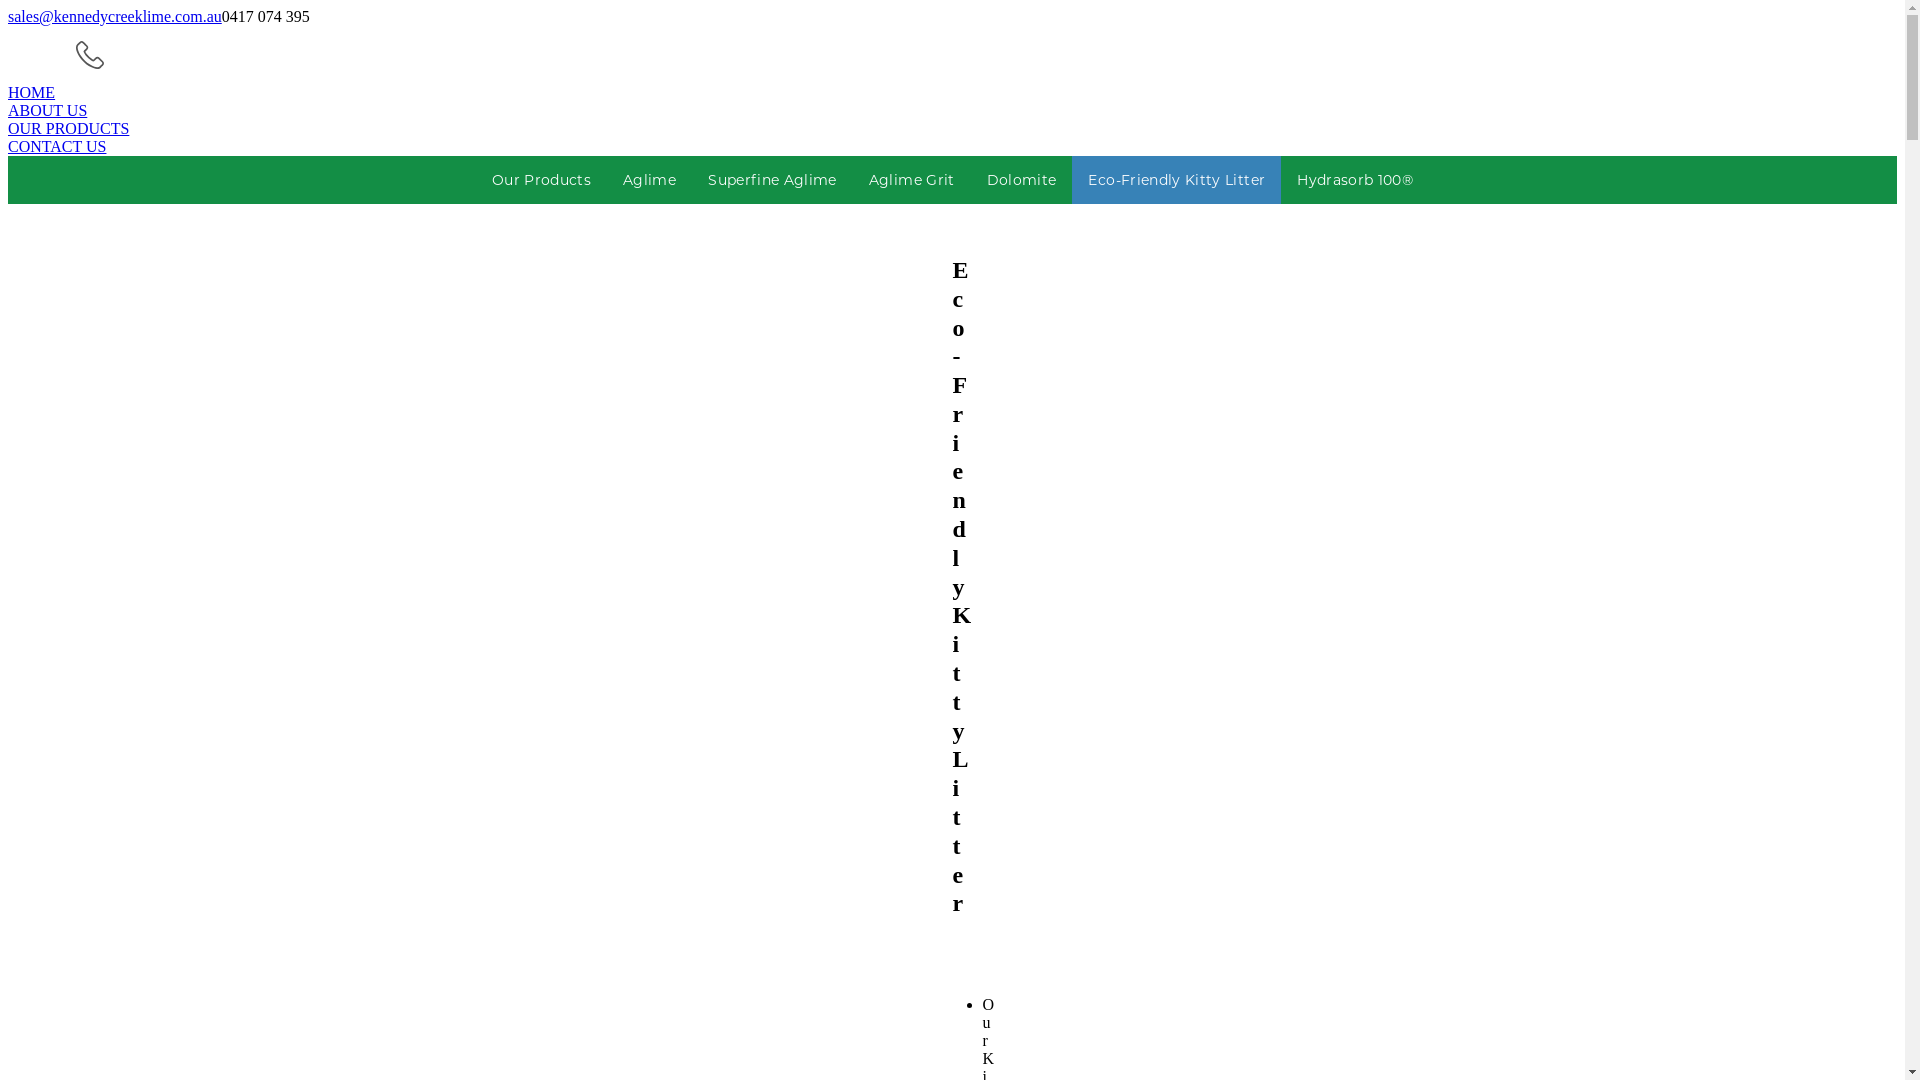  I want to click on Aglime Grit, so click(912, 180).